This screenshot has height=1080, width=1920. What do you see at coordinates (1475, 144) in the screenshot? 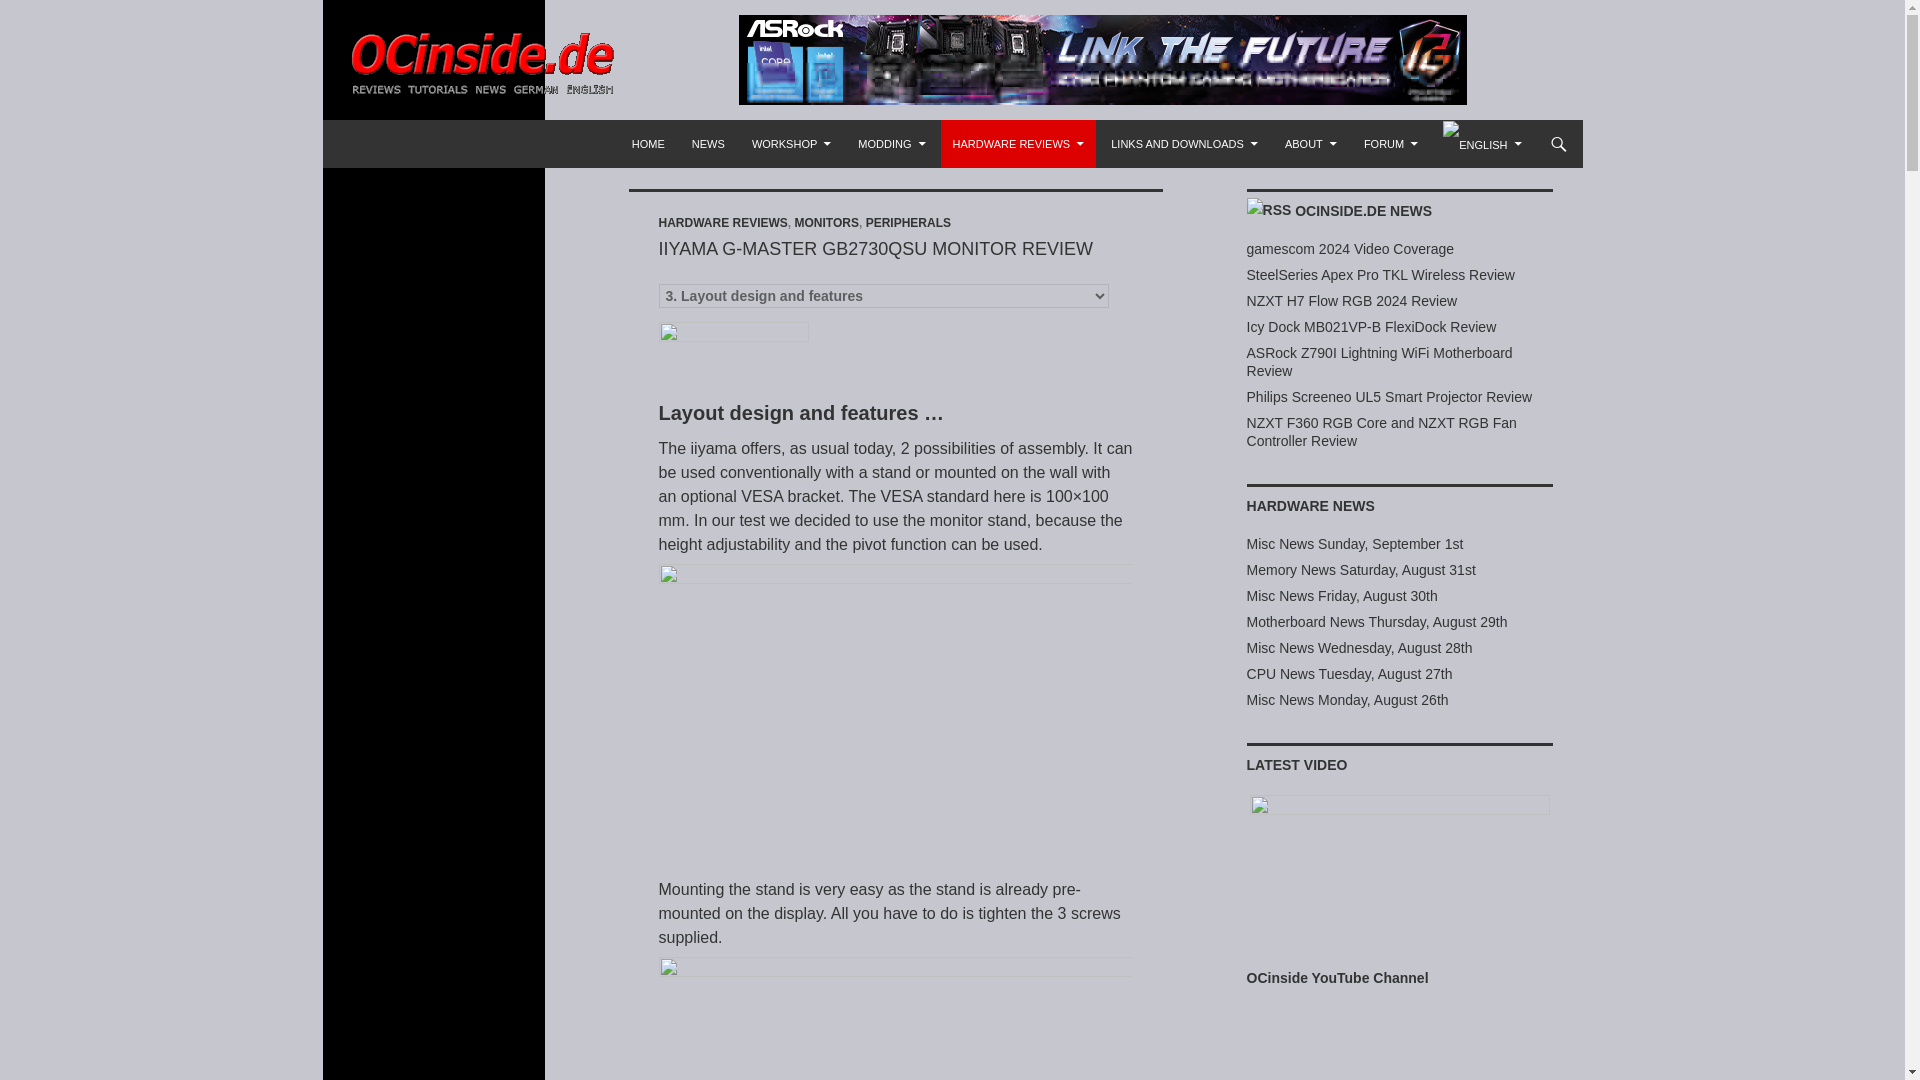
I see `English` at bounding box center [1475, 144].